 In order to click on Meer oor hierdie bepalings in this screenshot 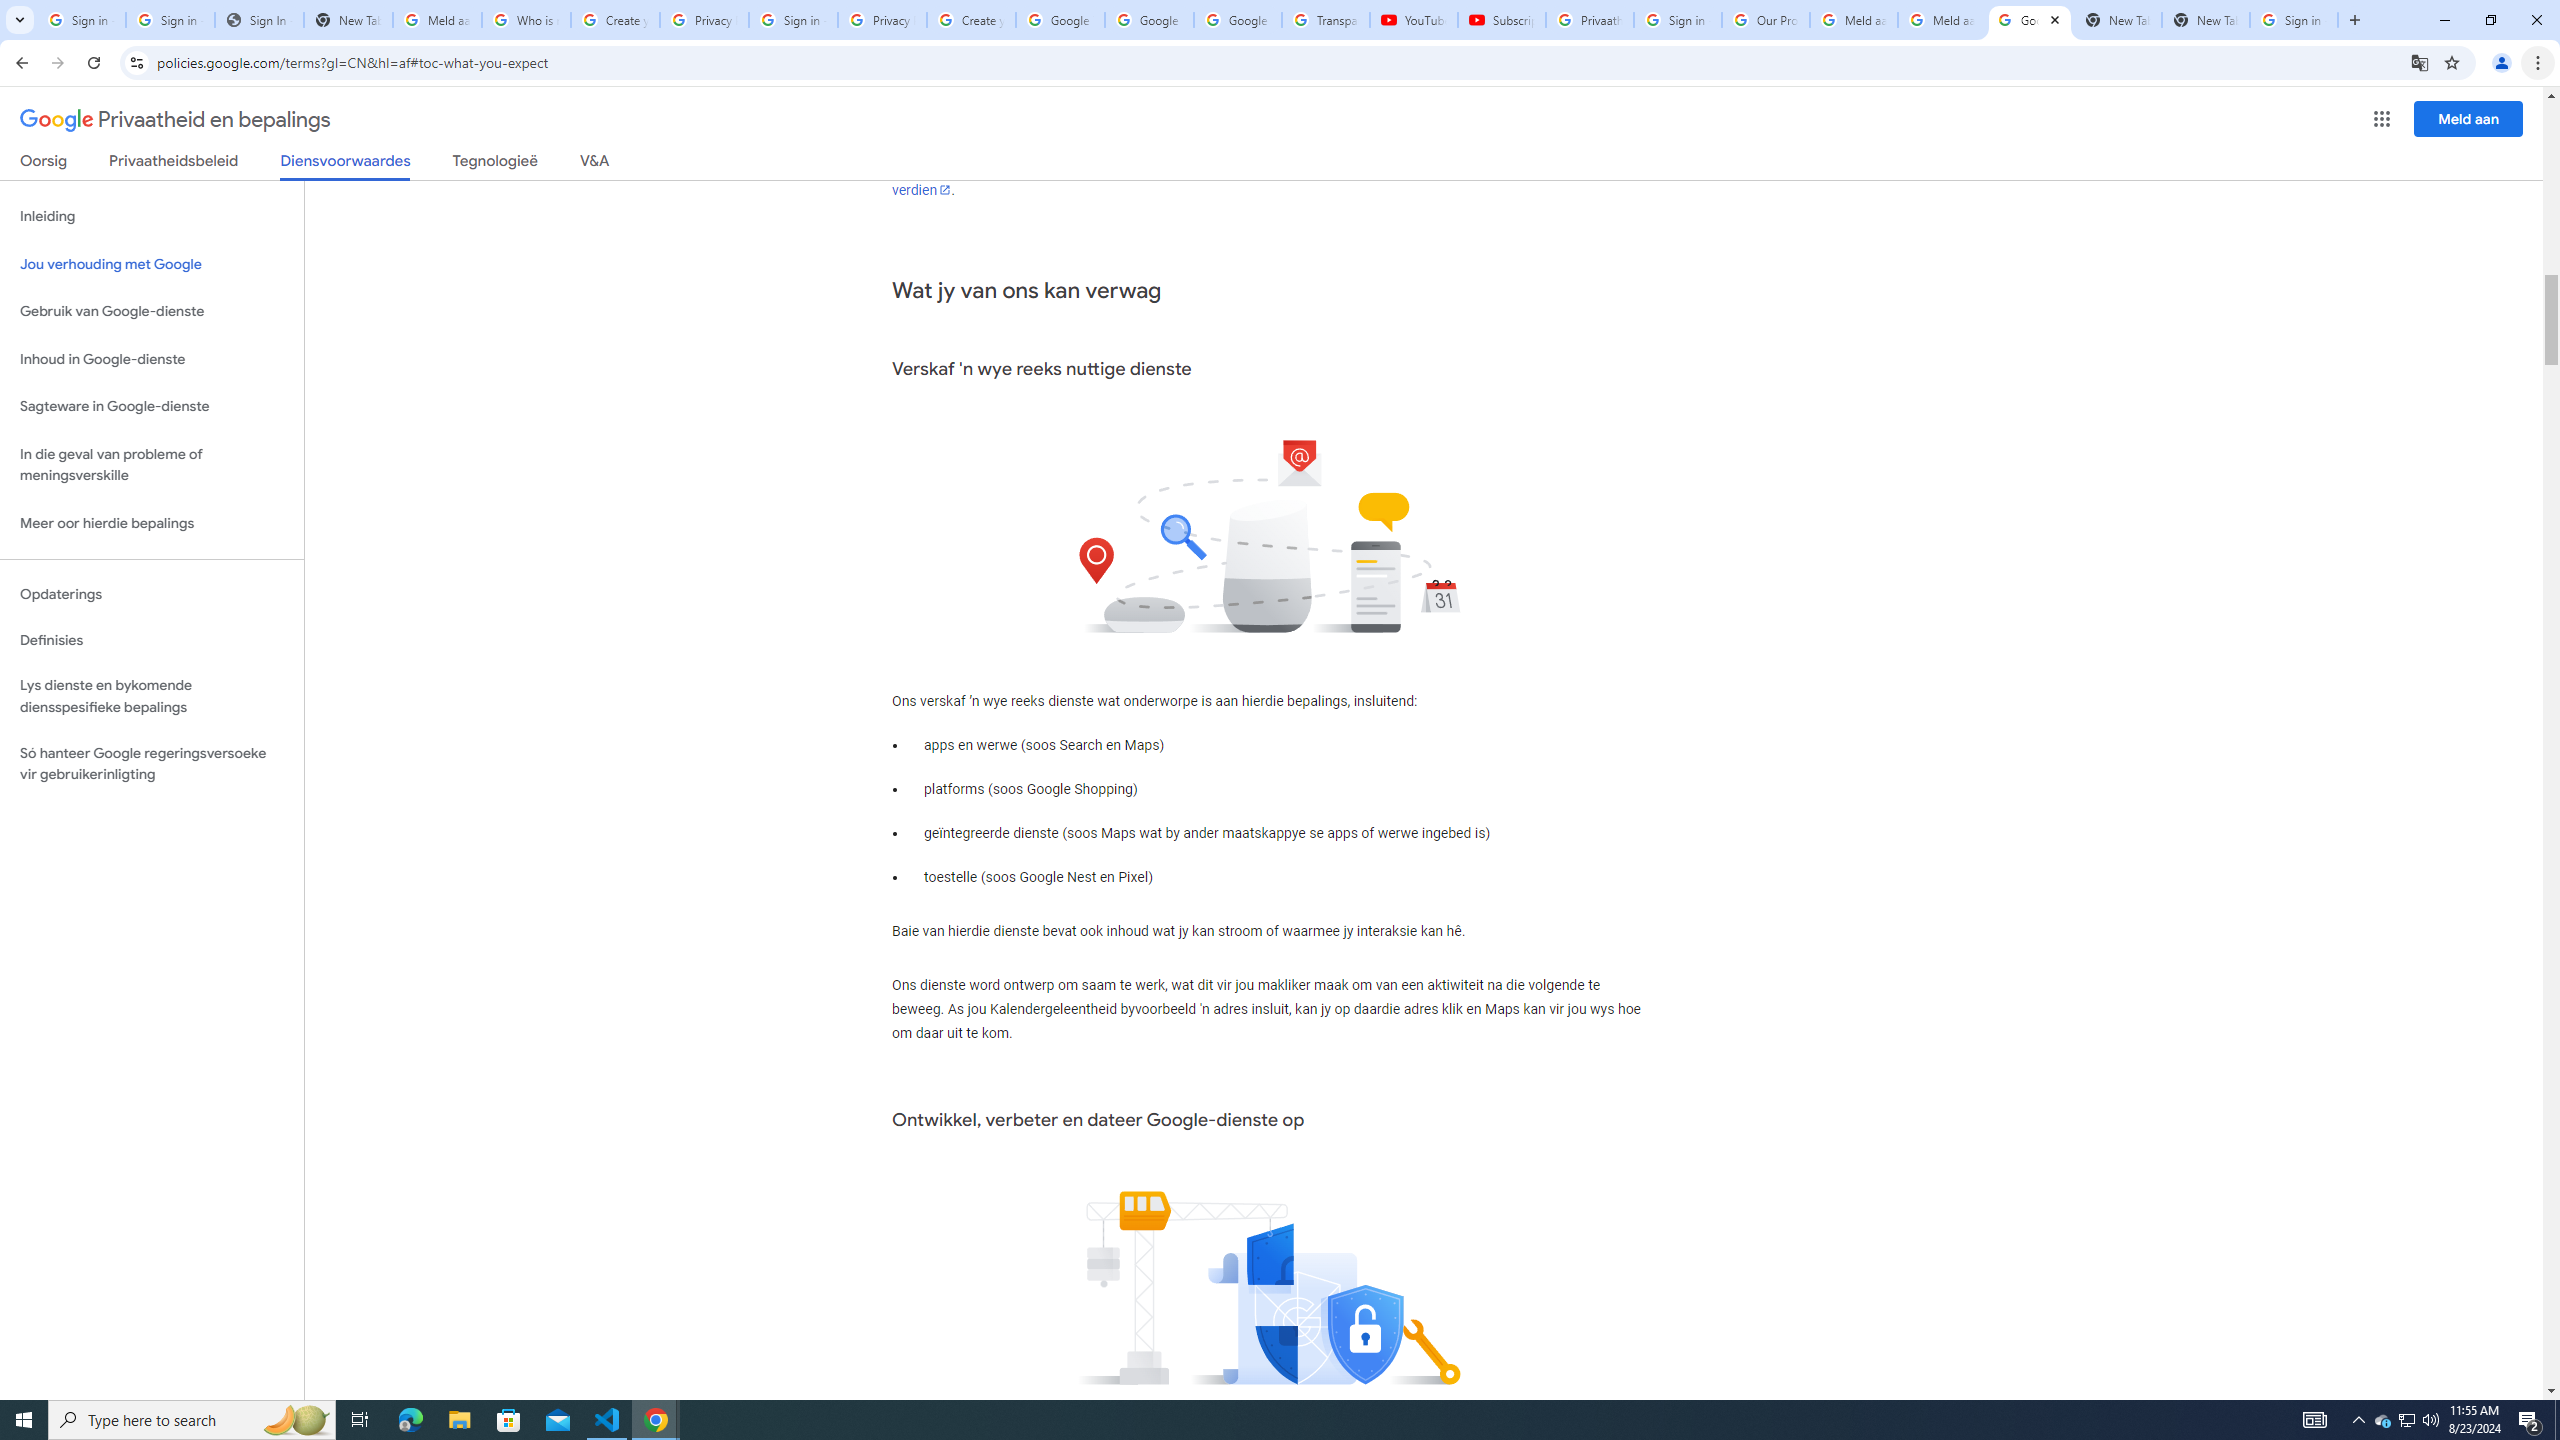, I will do `click(152, 524)`.